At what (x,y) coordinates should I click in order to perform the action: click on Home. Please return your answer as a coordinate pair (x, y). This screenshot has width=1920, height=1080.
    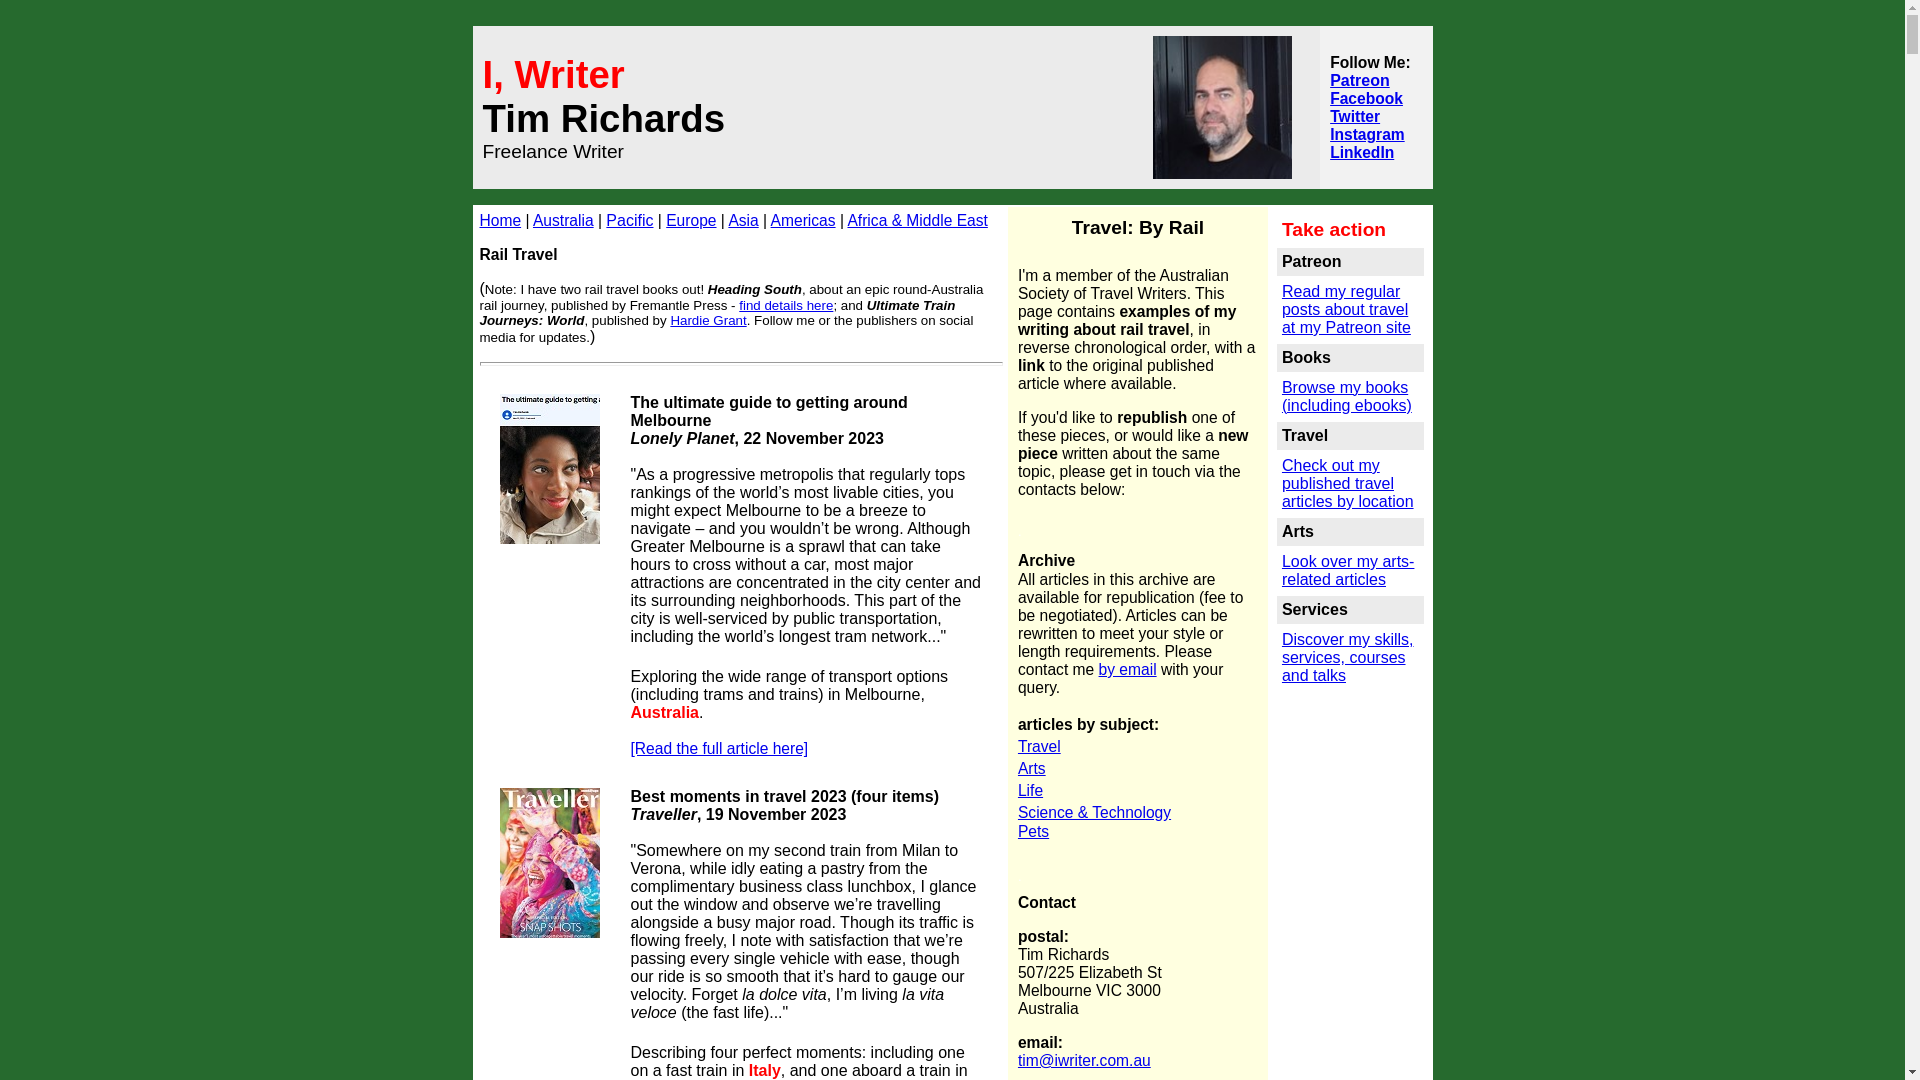
    Looking at the image, I should click on (501, 220).